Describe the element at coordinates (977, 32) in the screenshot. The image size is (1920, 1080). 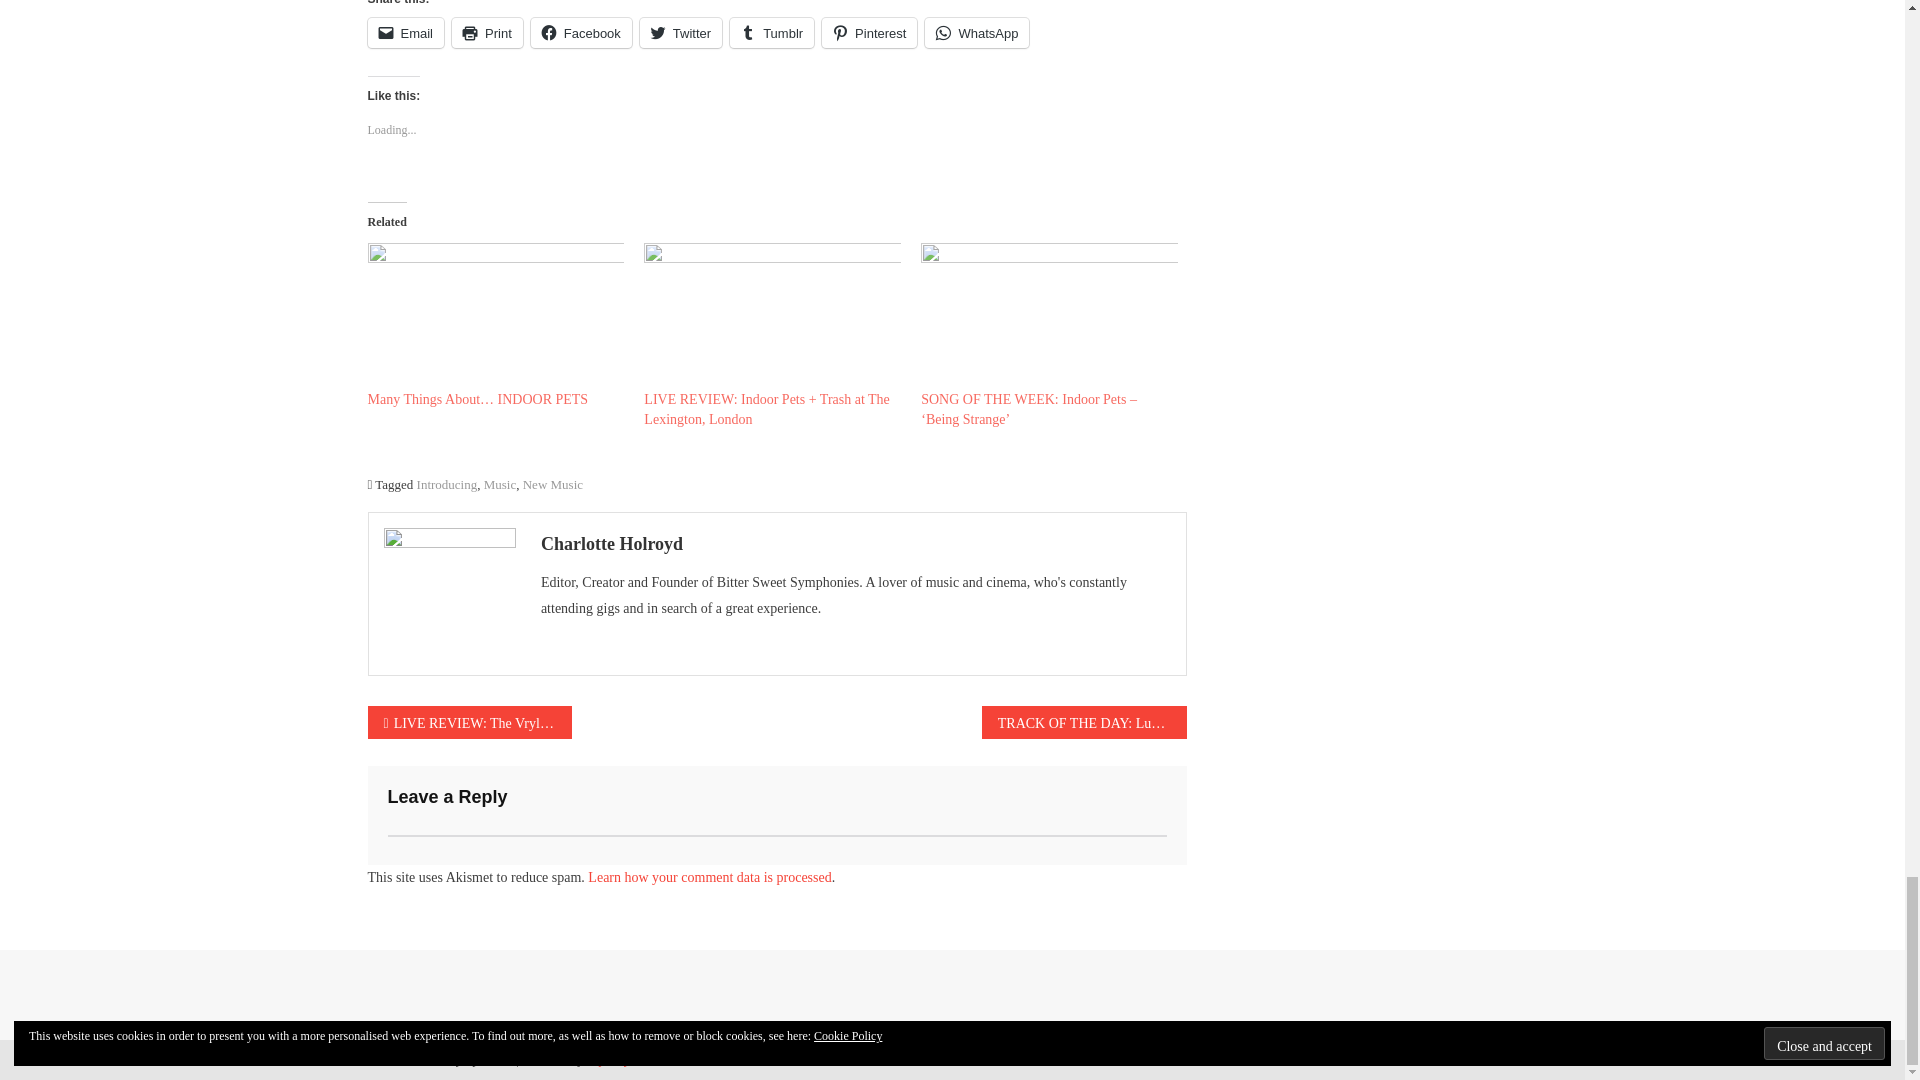
I see `Click to share on WhatsApp` at that location.